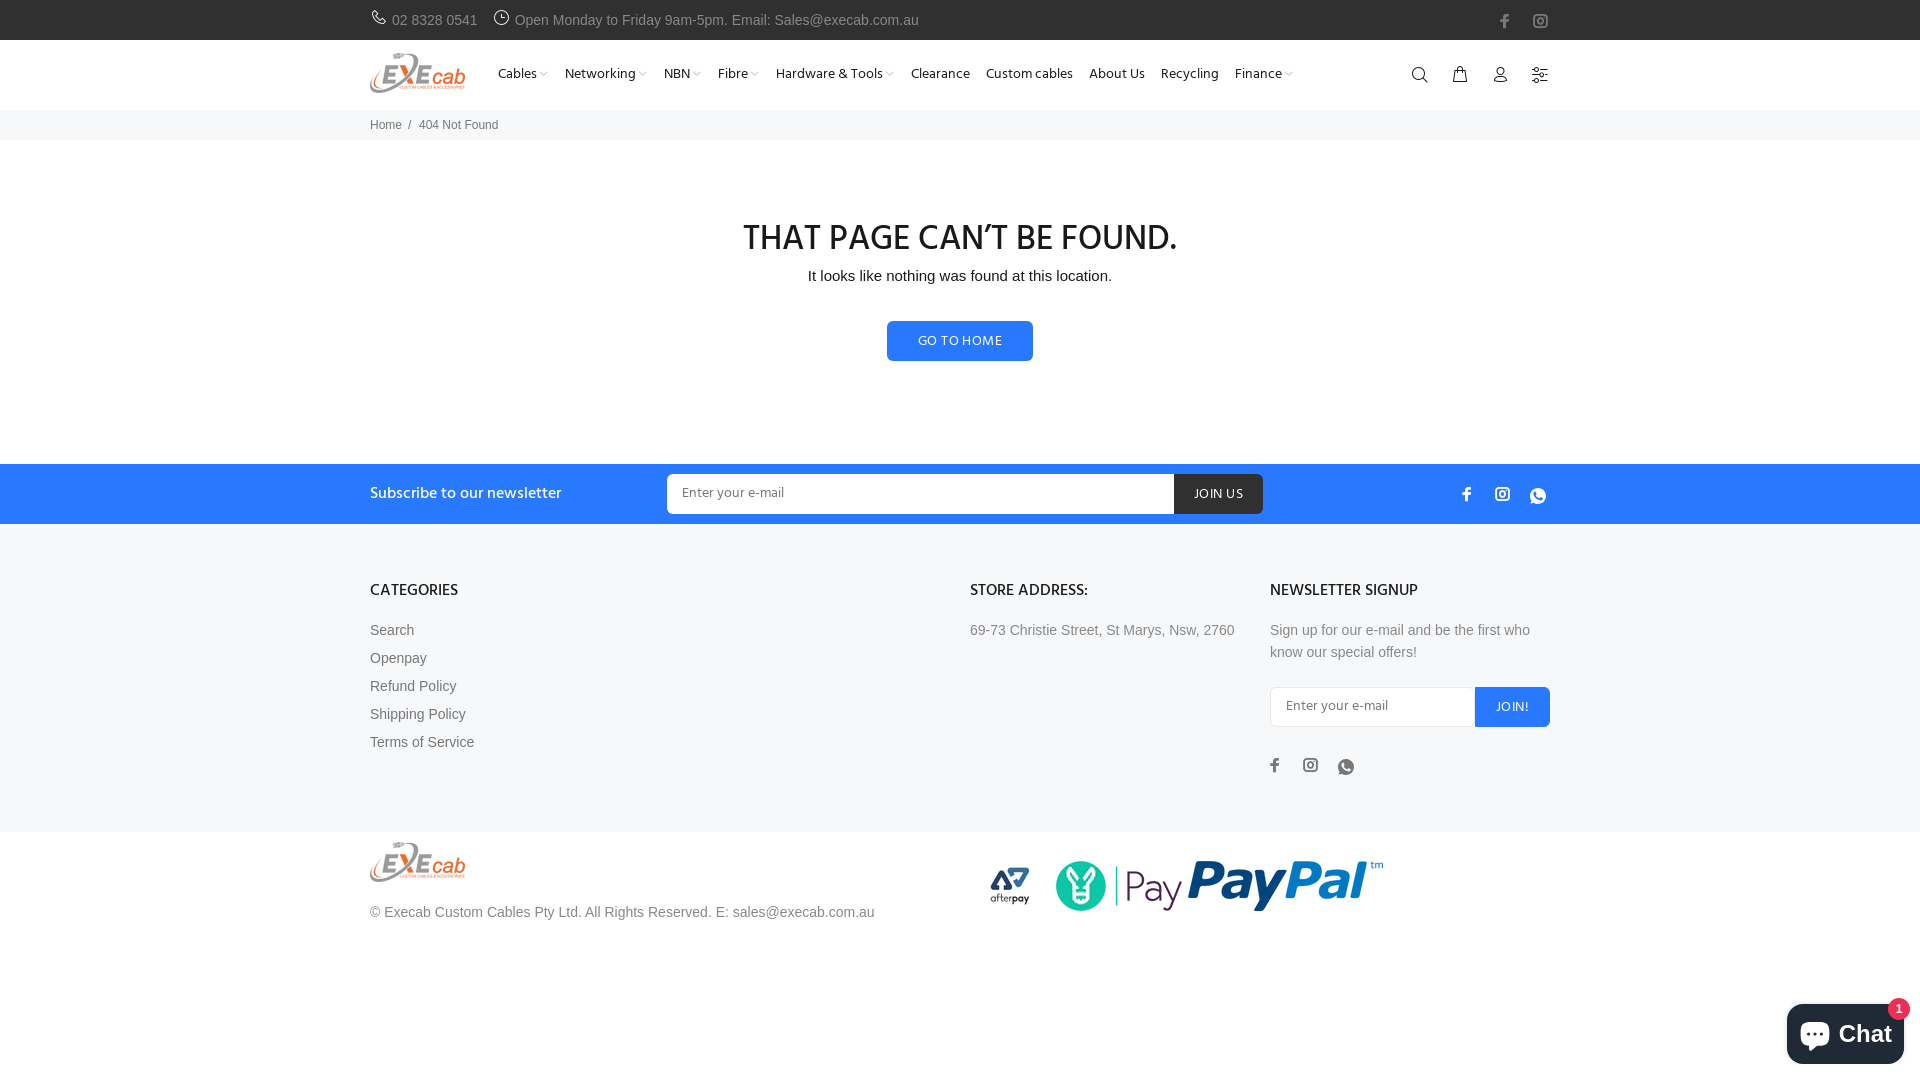 The image size is (1920, 1080). Describe the element at coordinates (422, 742) in the screenshot. I see `Terms of Service` at that location.